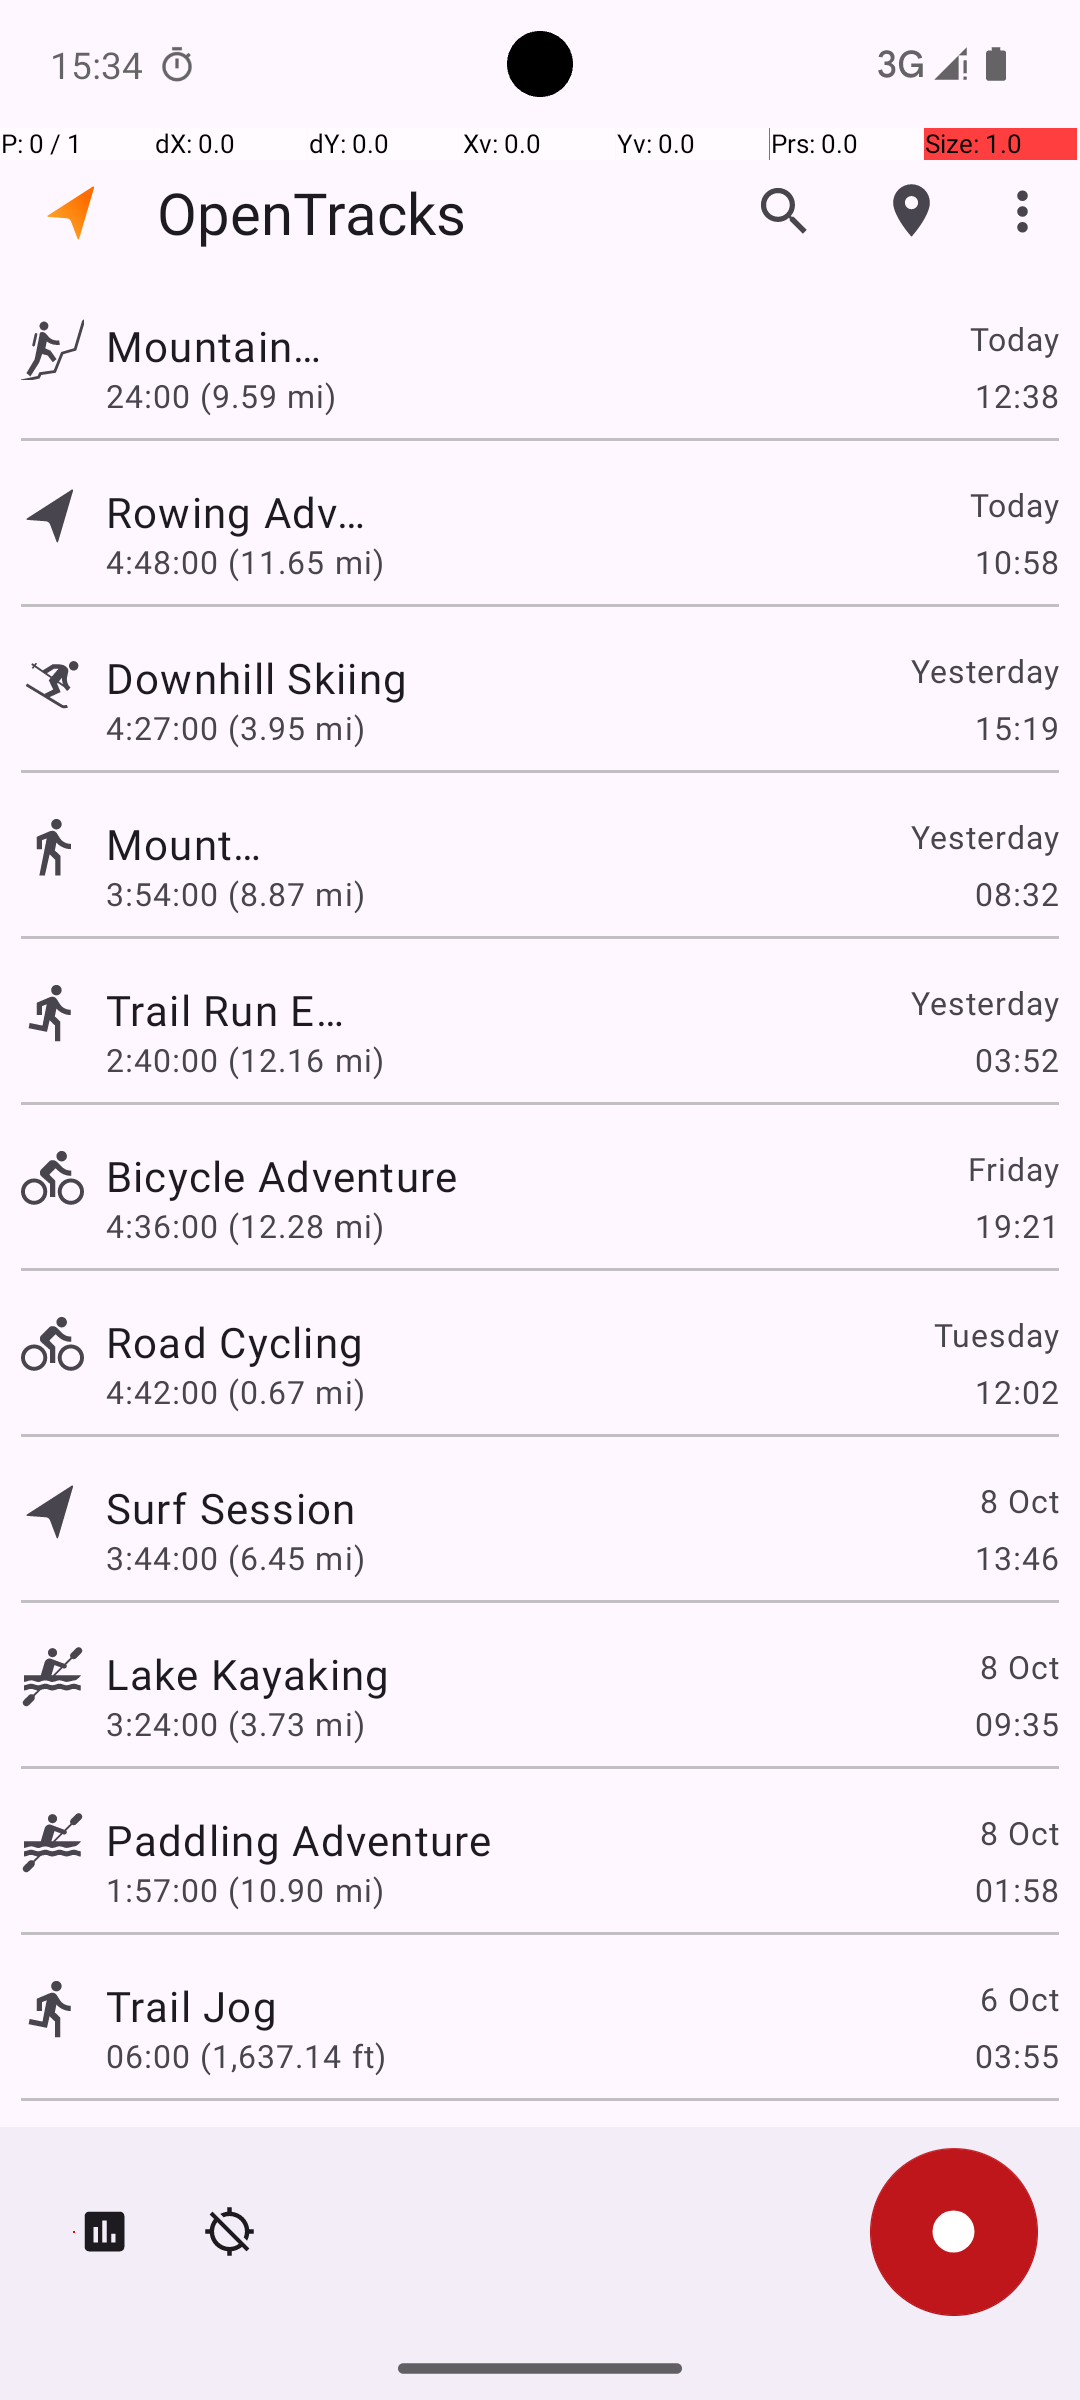  I want to click on Mountain Climbing, so click(231, 346).